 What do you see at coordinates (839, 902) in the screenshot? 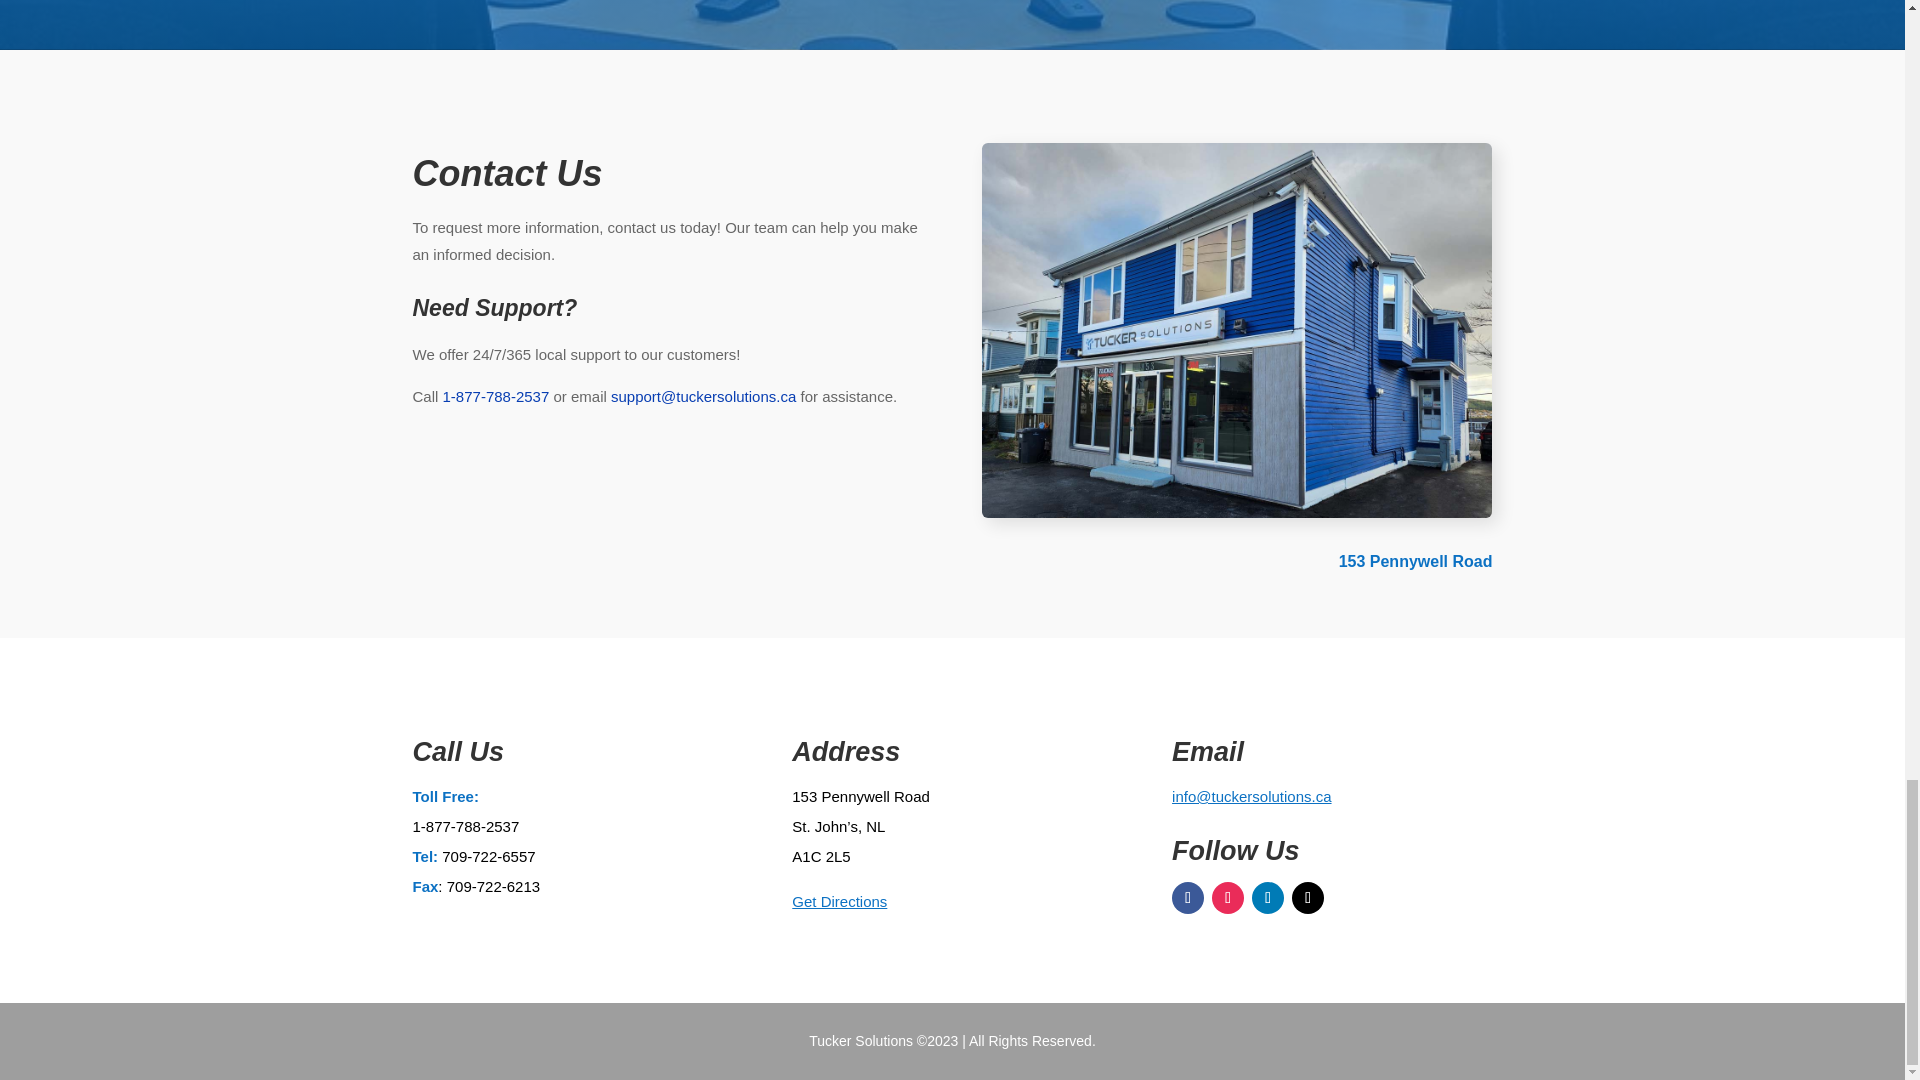
I see `Get Directions` at bounding box center [839, 902].